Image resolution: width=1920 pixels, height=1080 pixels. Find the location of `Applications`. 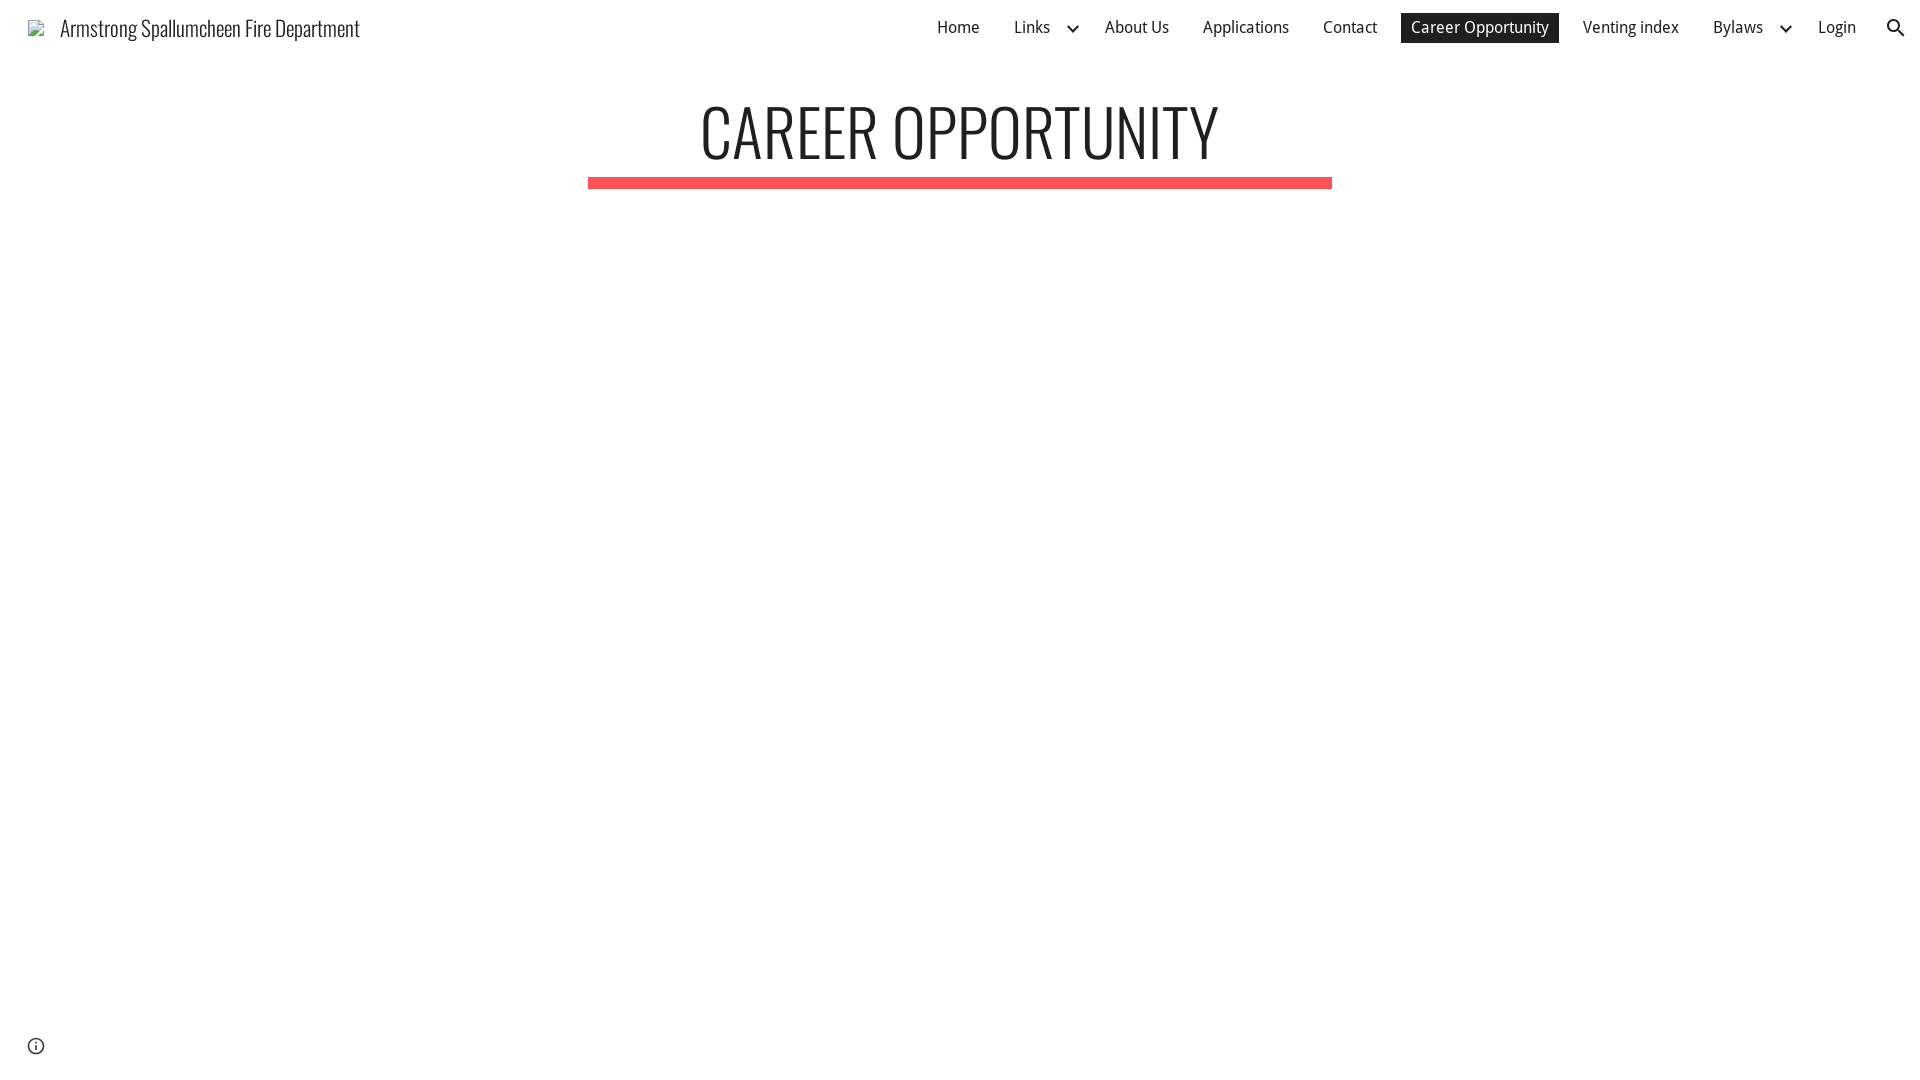

Applications is located at coordinates (1246, 28).